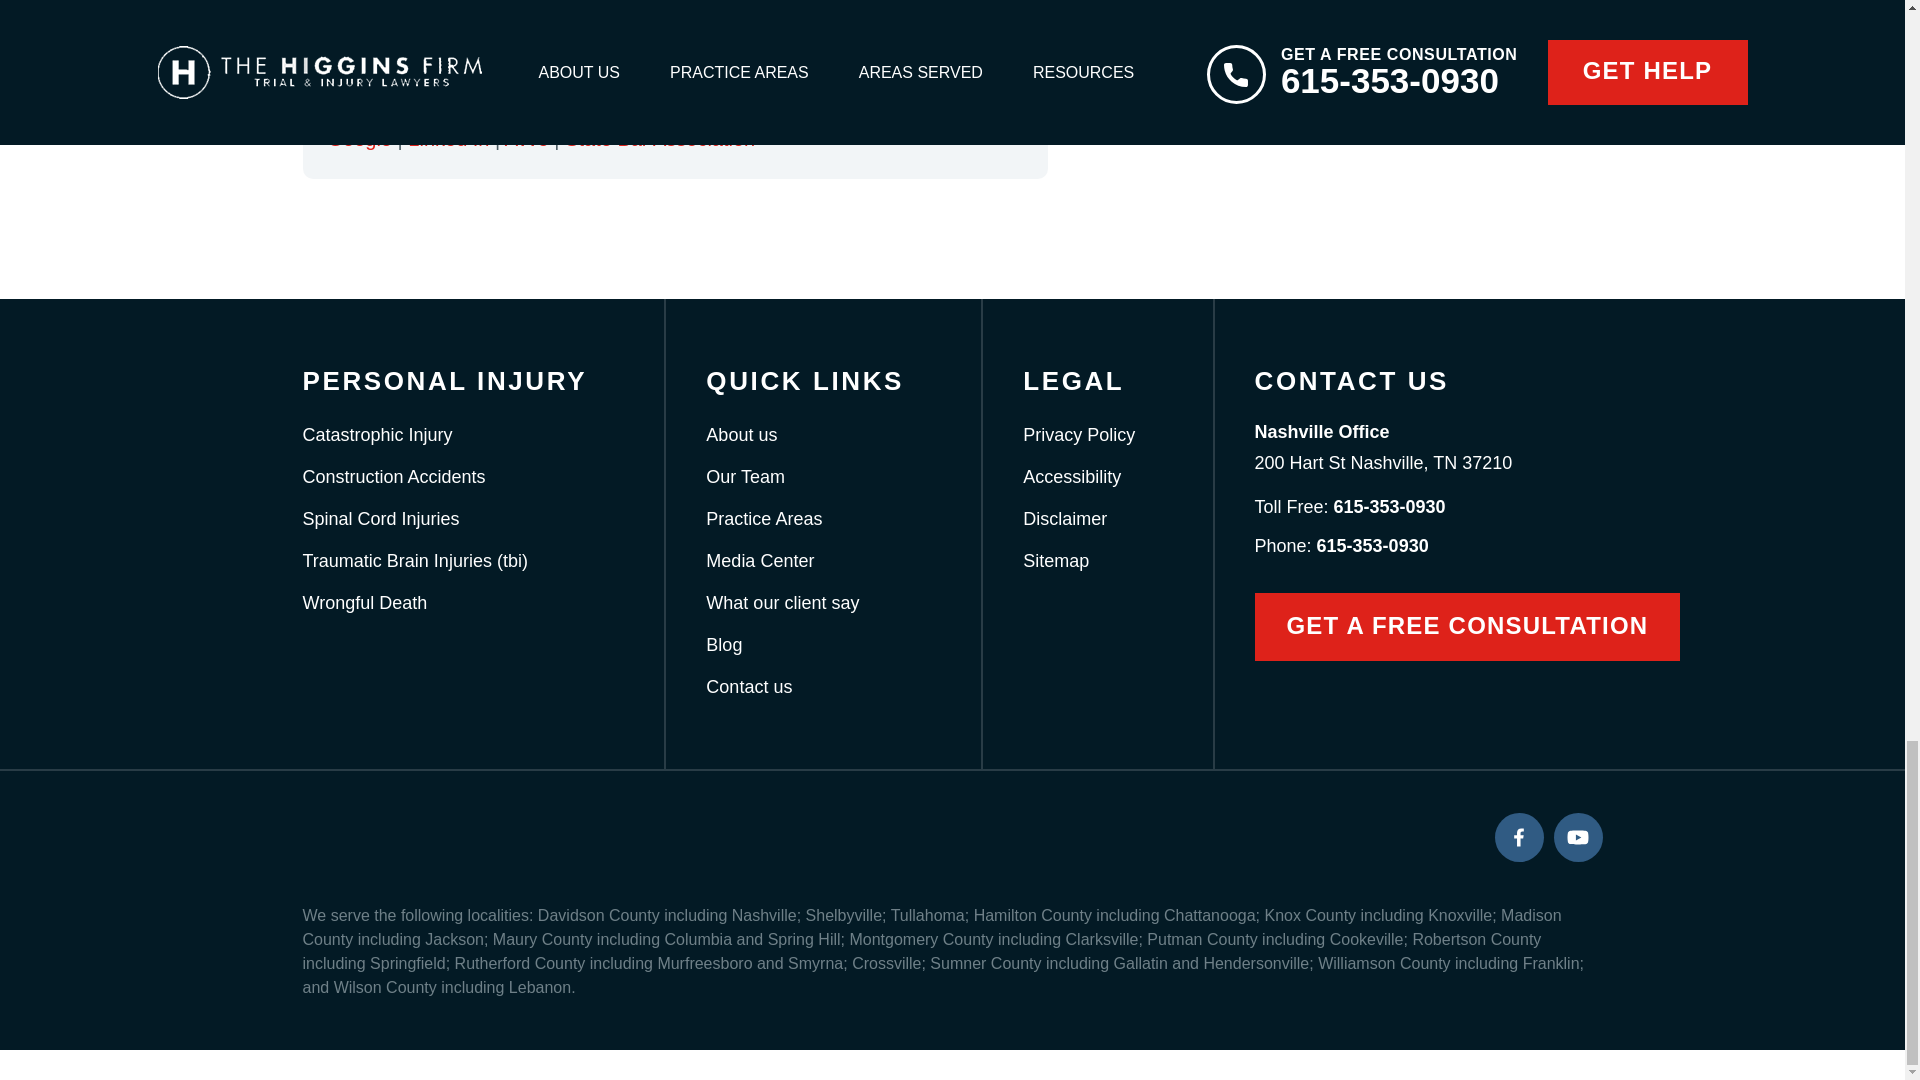 The image size is (1920, 1080). I want to click on Catastrophic Injury, so click(376, 434).